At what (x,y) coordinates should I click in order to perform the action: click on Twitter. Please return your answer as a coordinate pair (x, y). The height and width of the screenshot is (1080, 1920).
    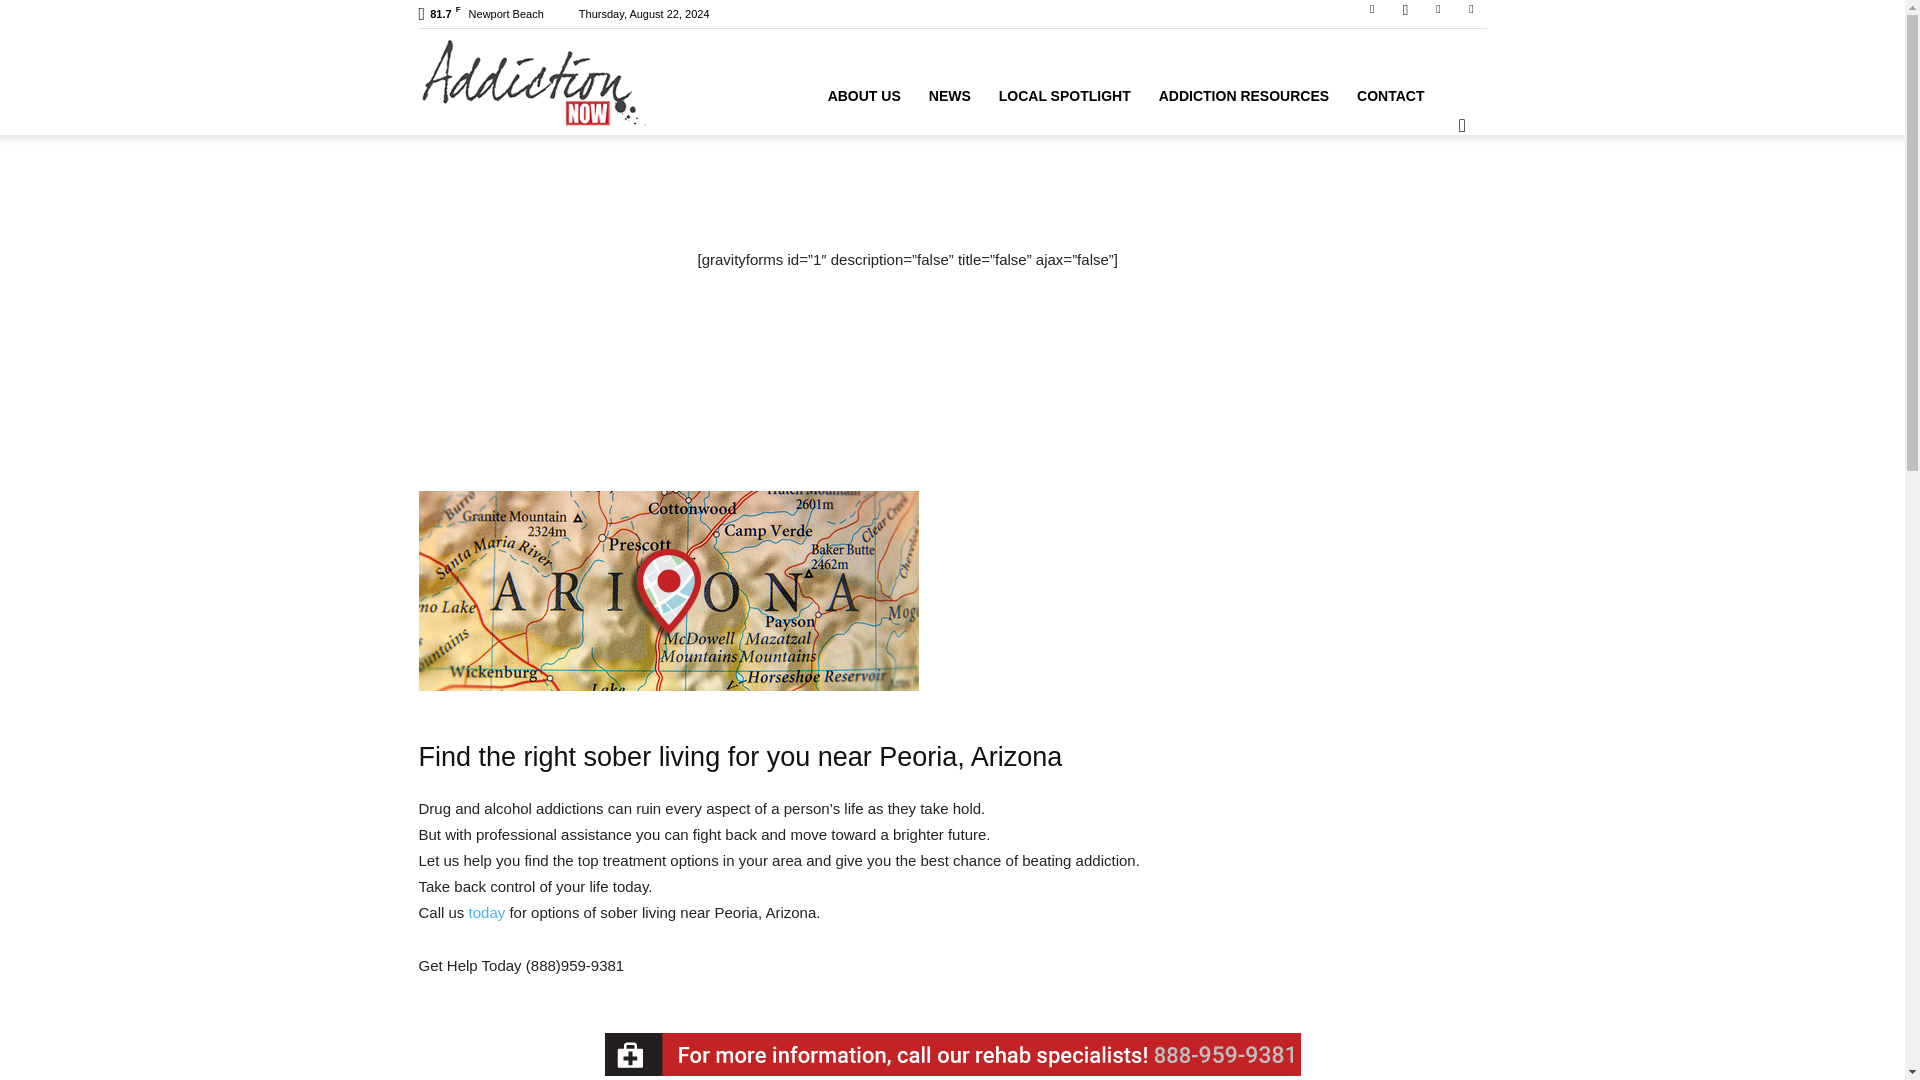
    Looking at the image, I should click on (1470, 15).